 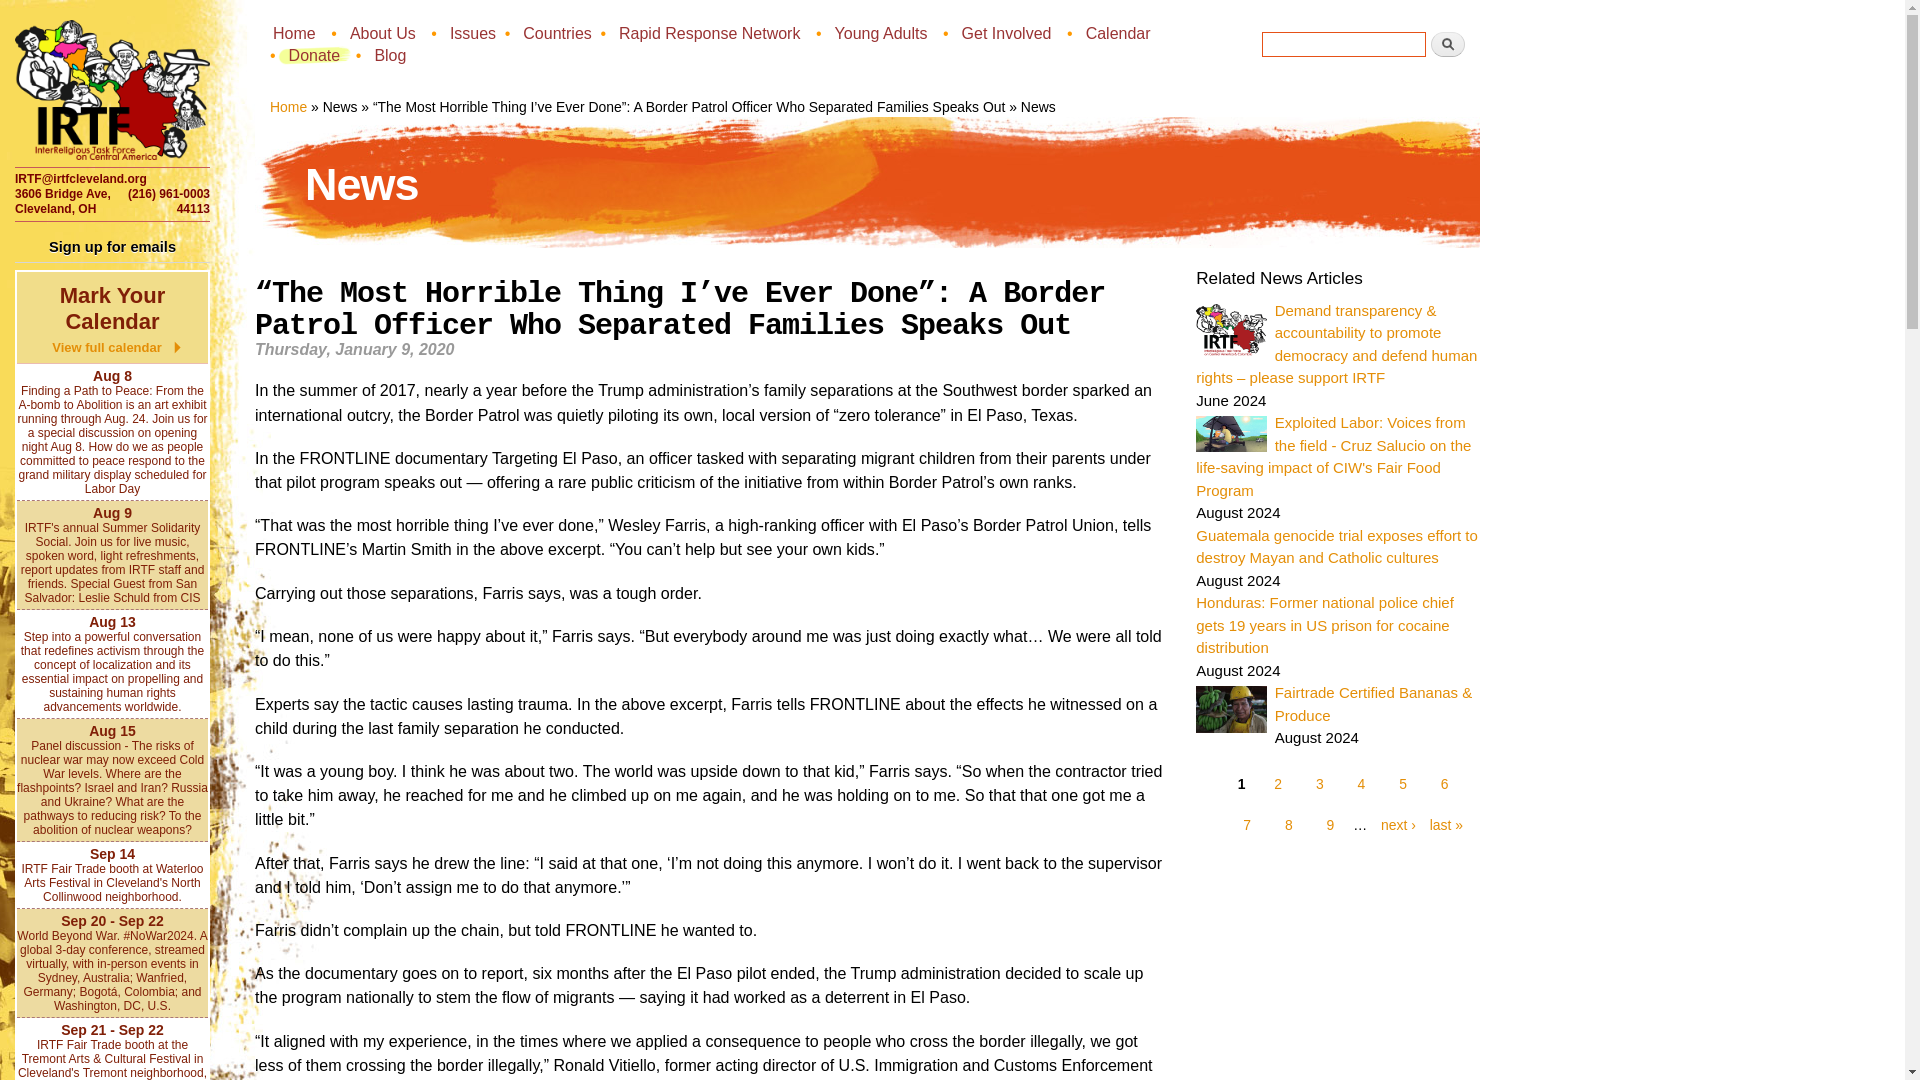 What do you see at coordinates (1403, 784) in the screenshot?
I see `Go to page 5` at bounding box center [1403, 784].